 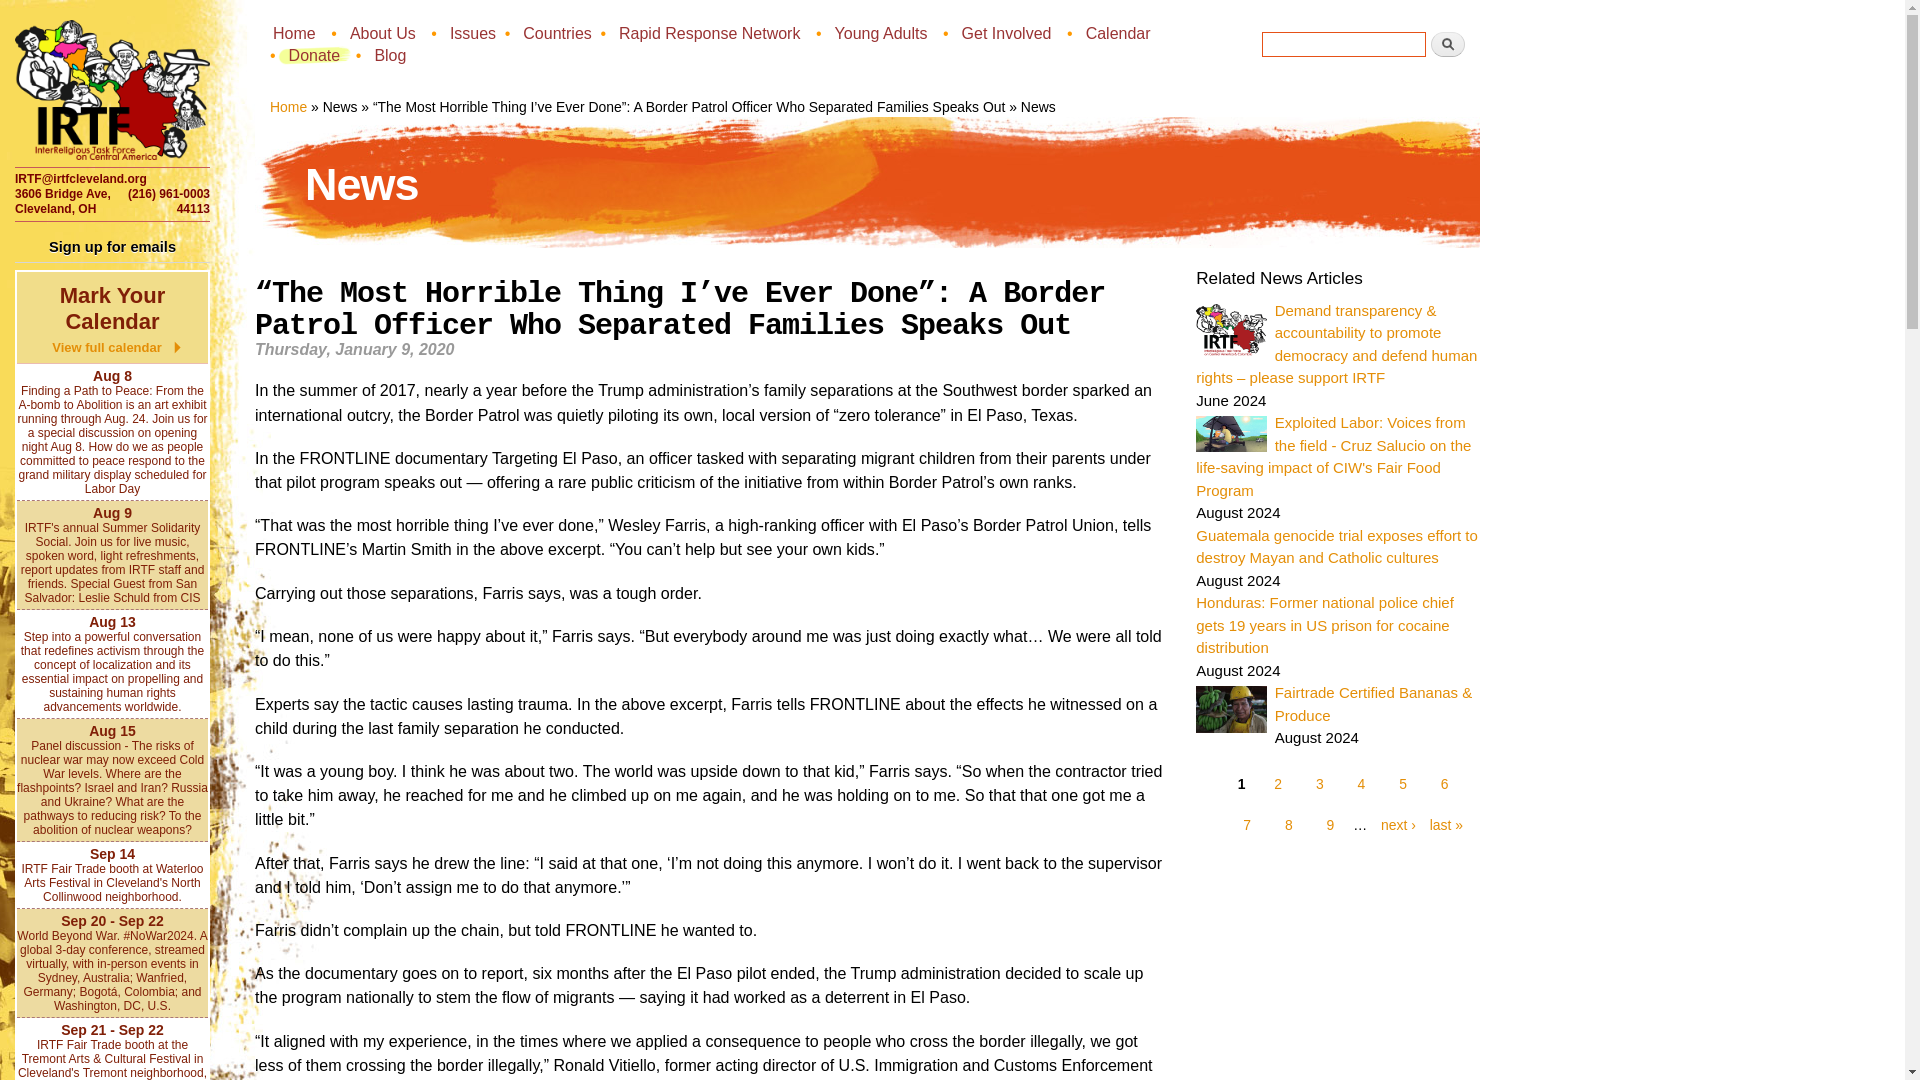 What do you see at coordinates (1403, 784) in the screenshot?
I see `Go to page 5` at bounding box center [1403, 784].